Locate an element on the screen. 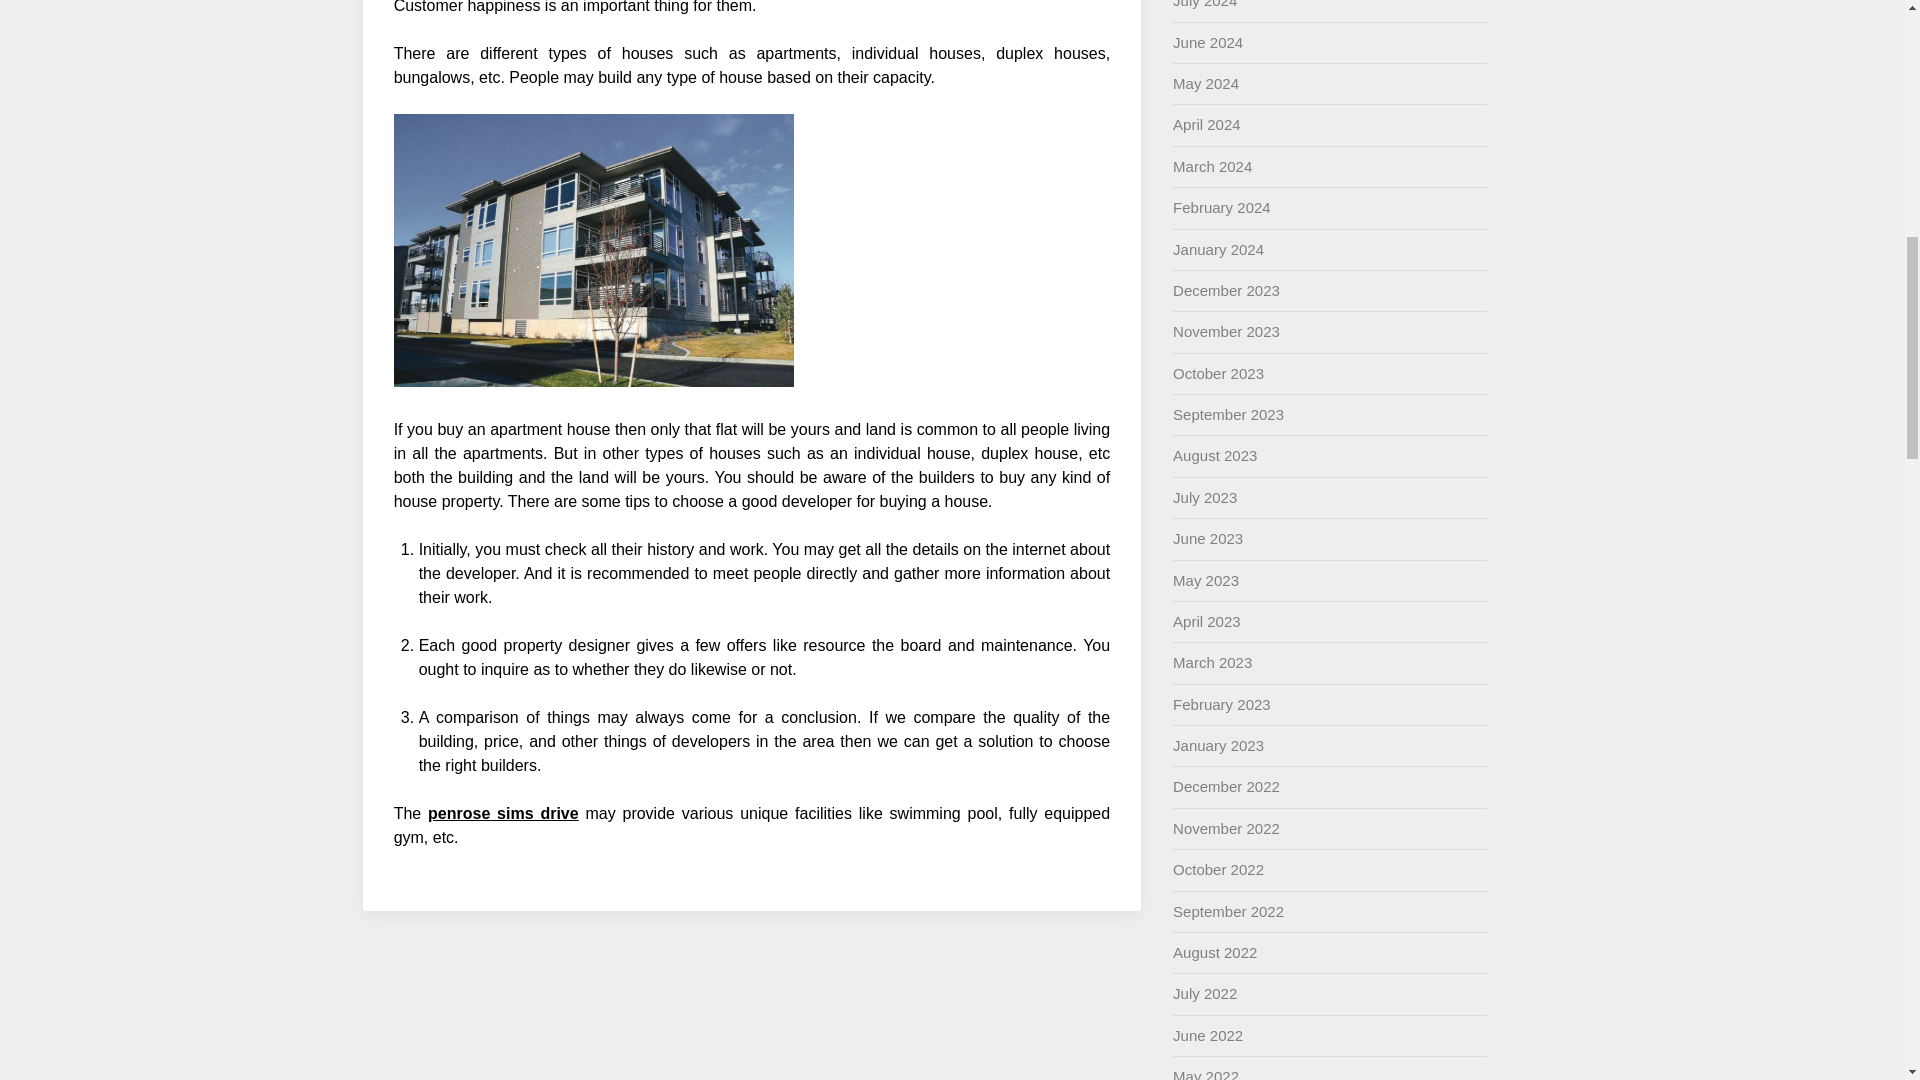 This screenshot has height=1080, width=1920. February 2023 is located at coordinates (1222, 704).